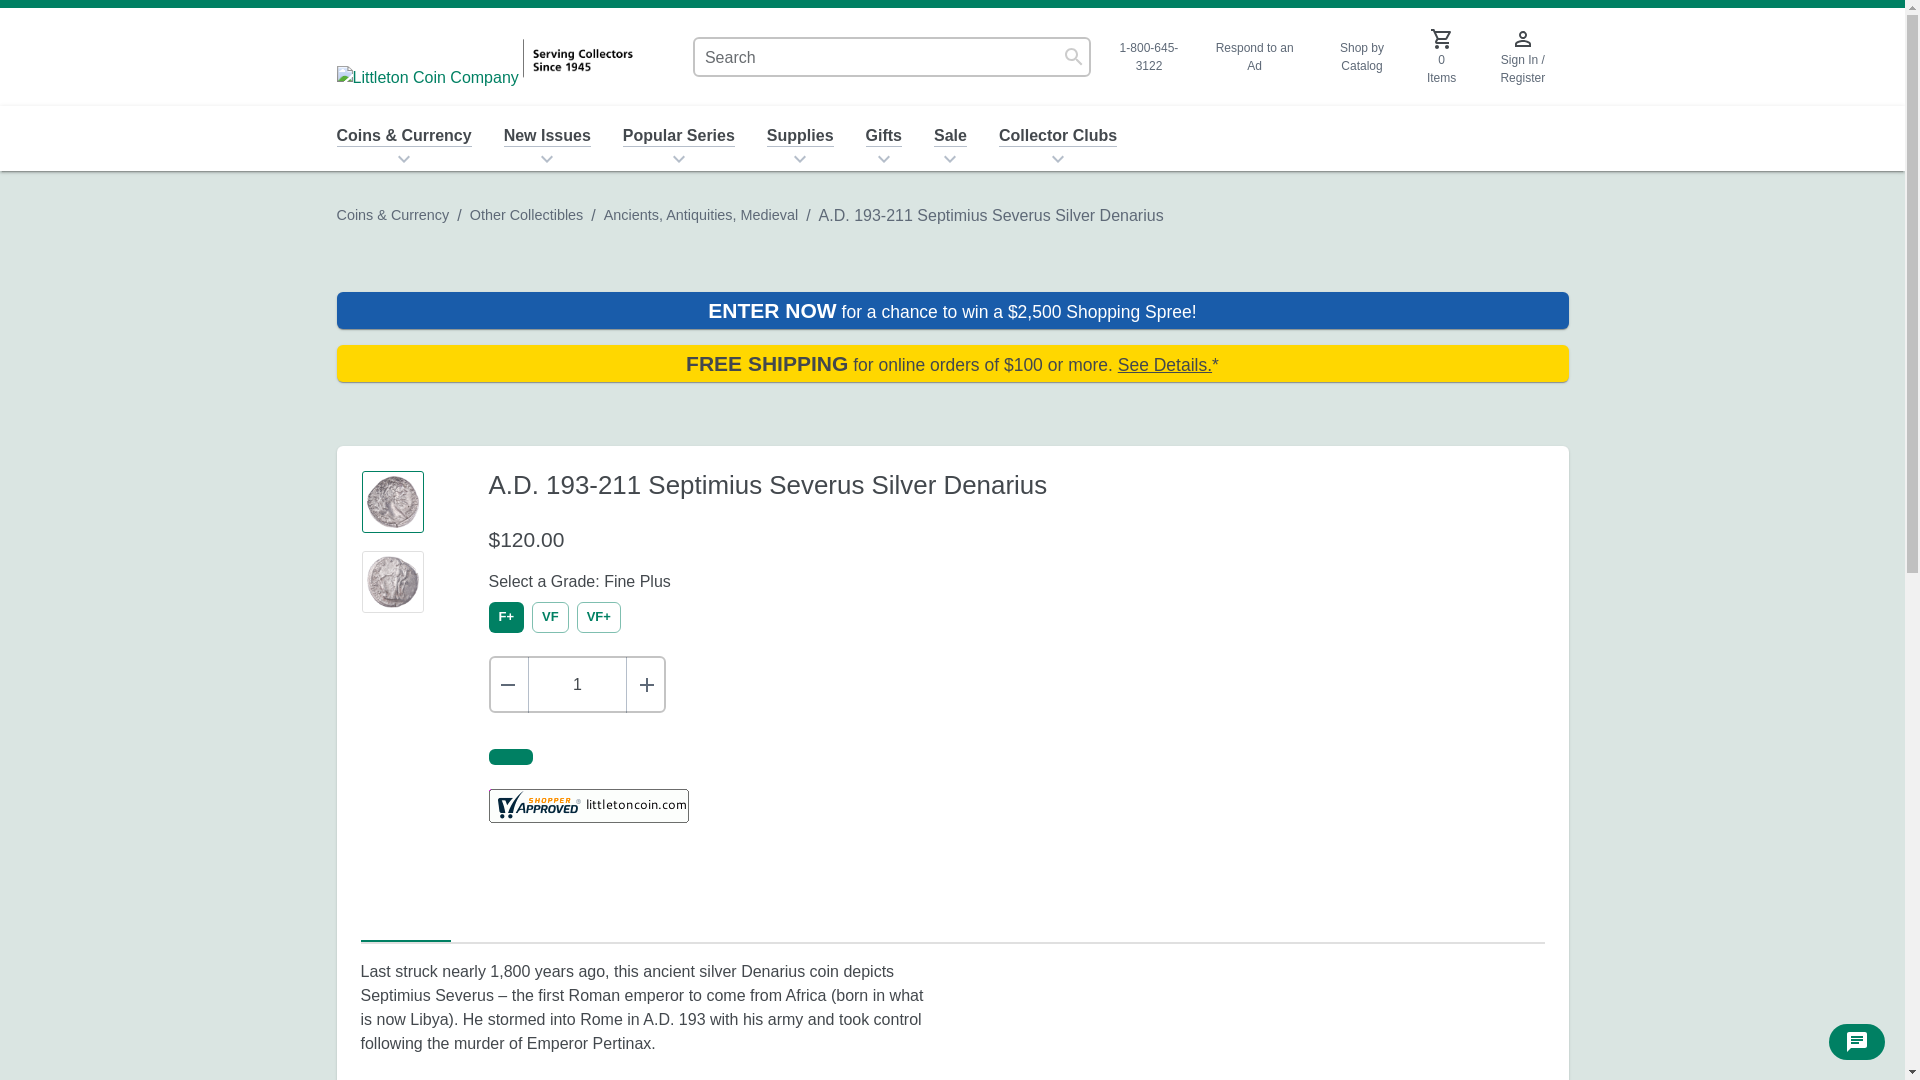  I want to click on Shop by Catalog, so click(1361, 56).